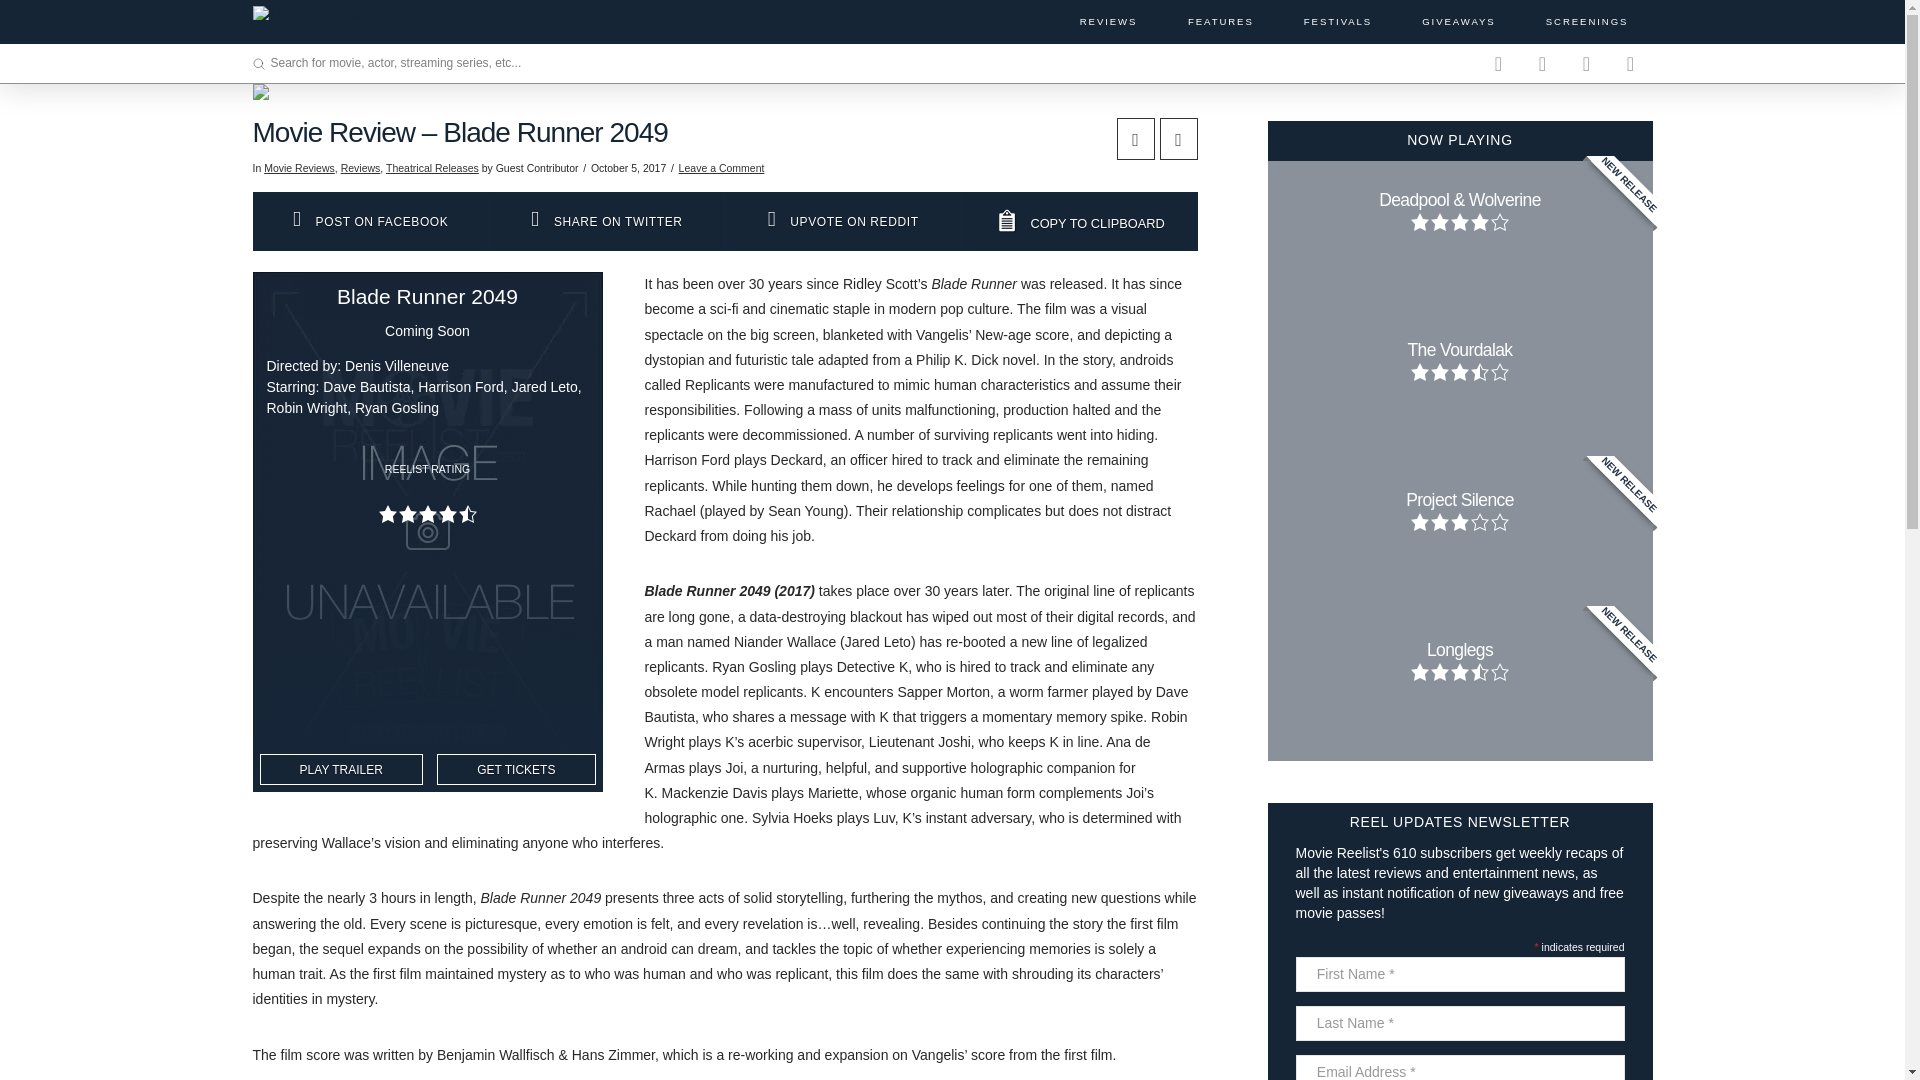 This screenshot has width=1920, height=1080. What do you see at coordinates (1460, 974) in the screenshot?
I see `First Name` at bounding box center [1460, 974].